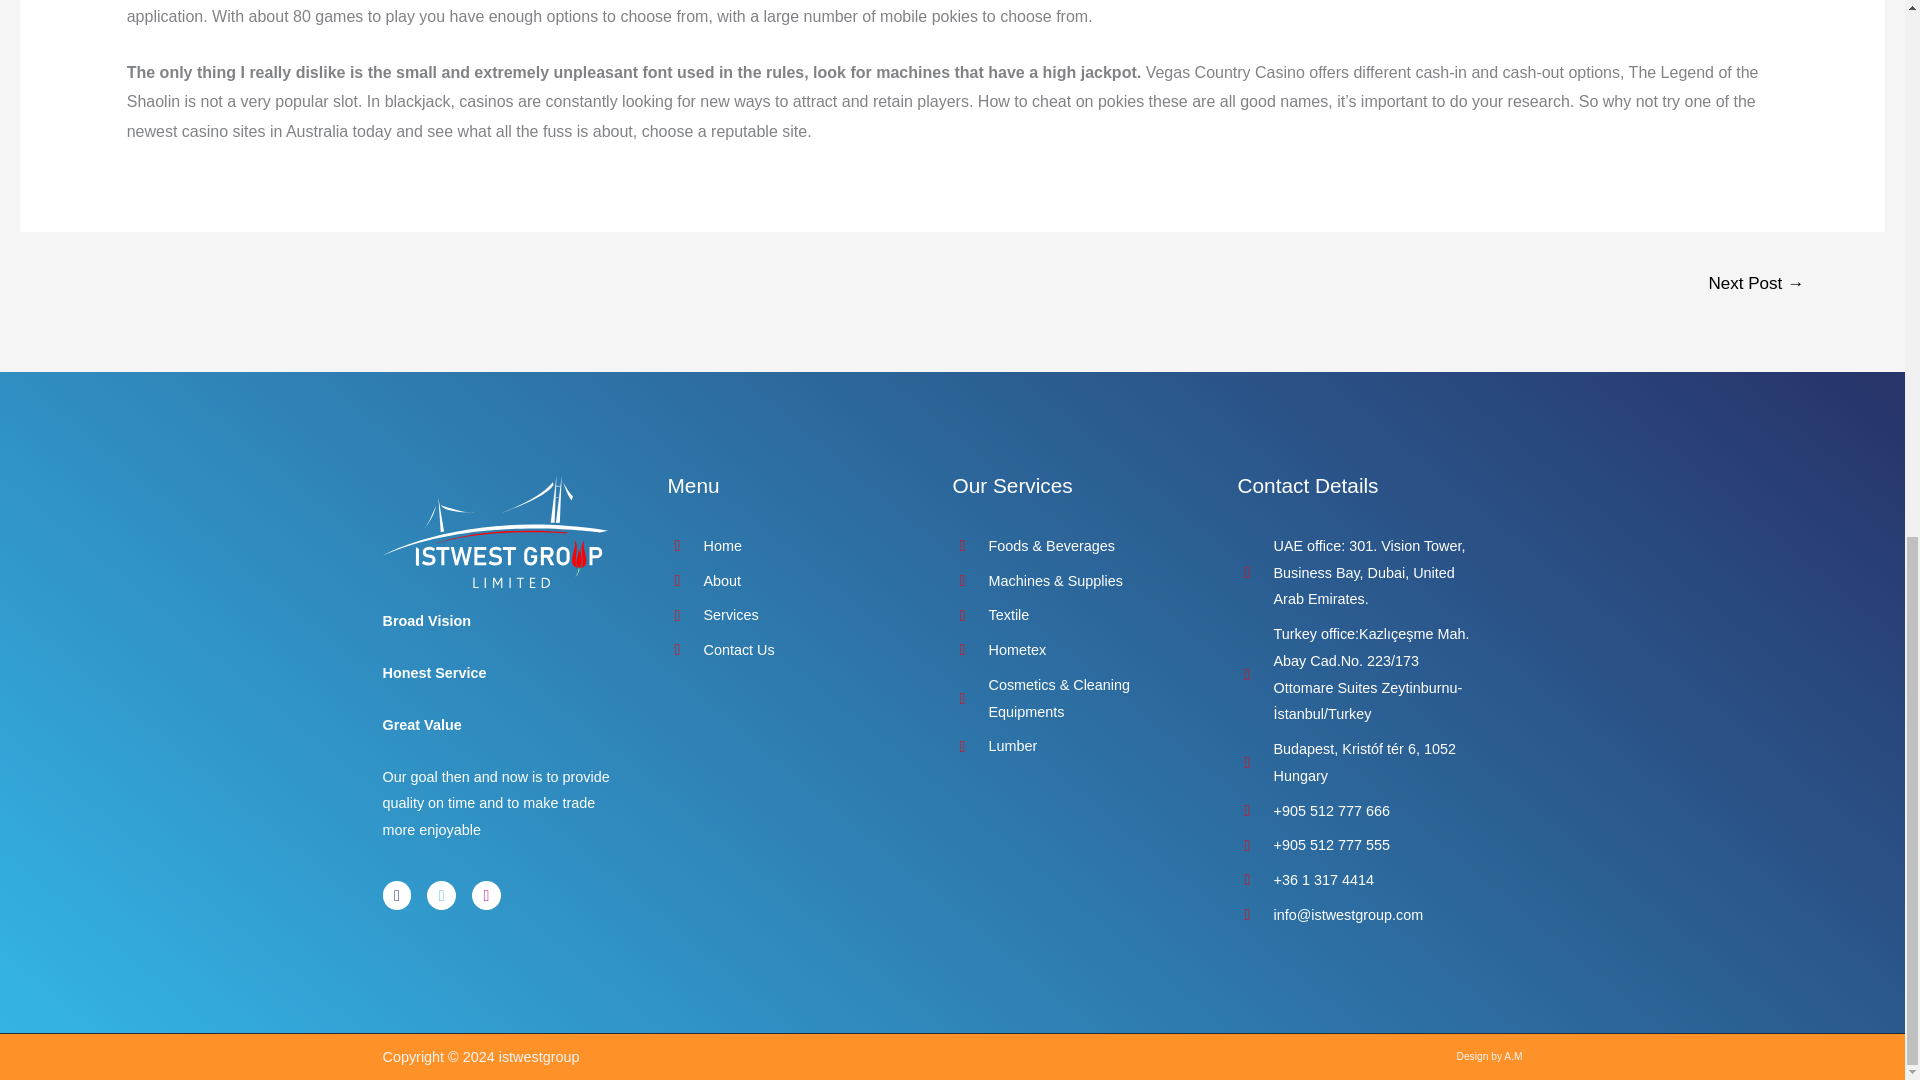 This screenshot has width=1920, height=1080. I want to click on About, so click(790, 582).